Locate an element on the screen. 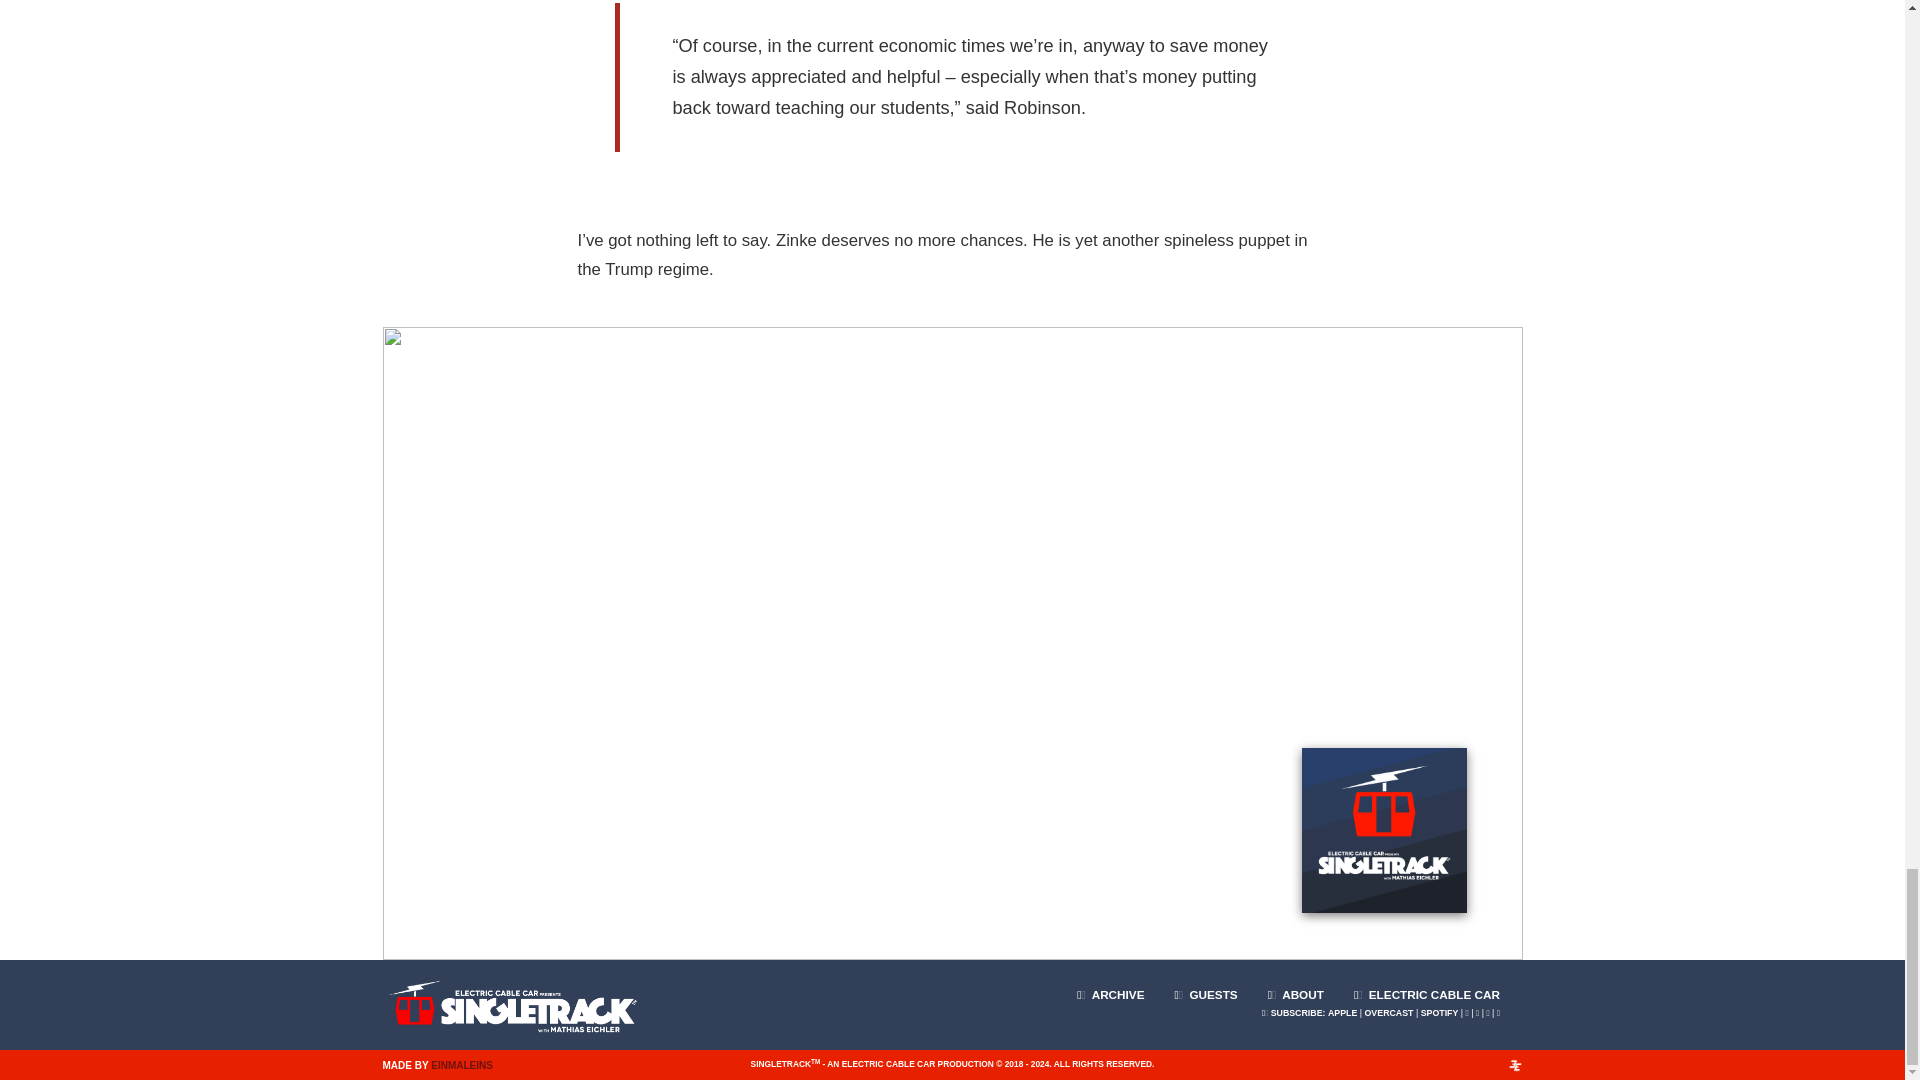 Image resolution: width=1920 pixels, height=1080 pixels. ABOUT is located at coordinates (1296, 987).